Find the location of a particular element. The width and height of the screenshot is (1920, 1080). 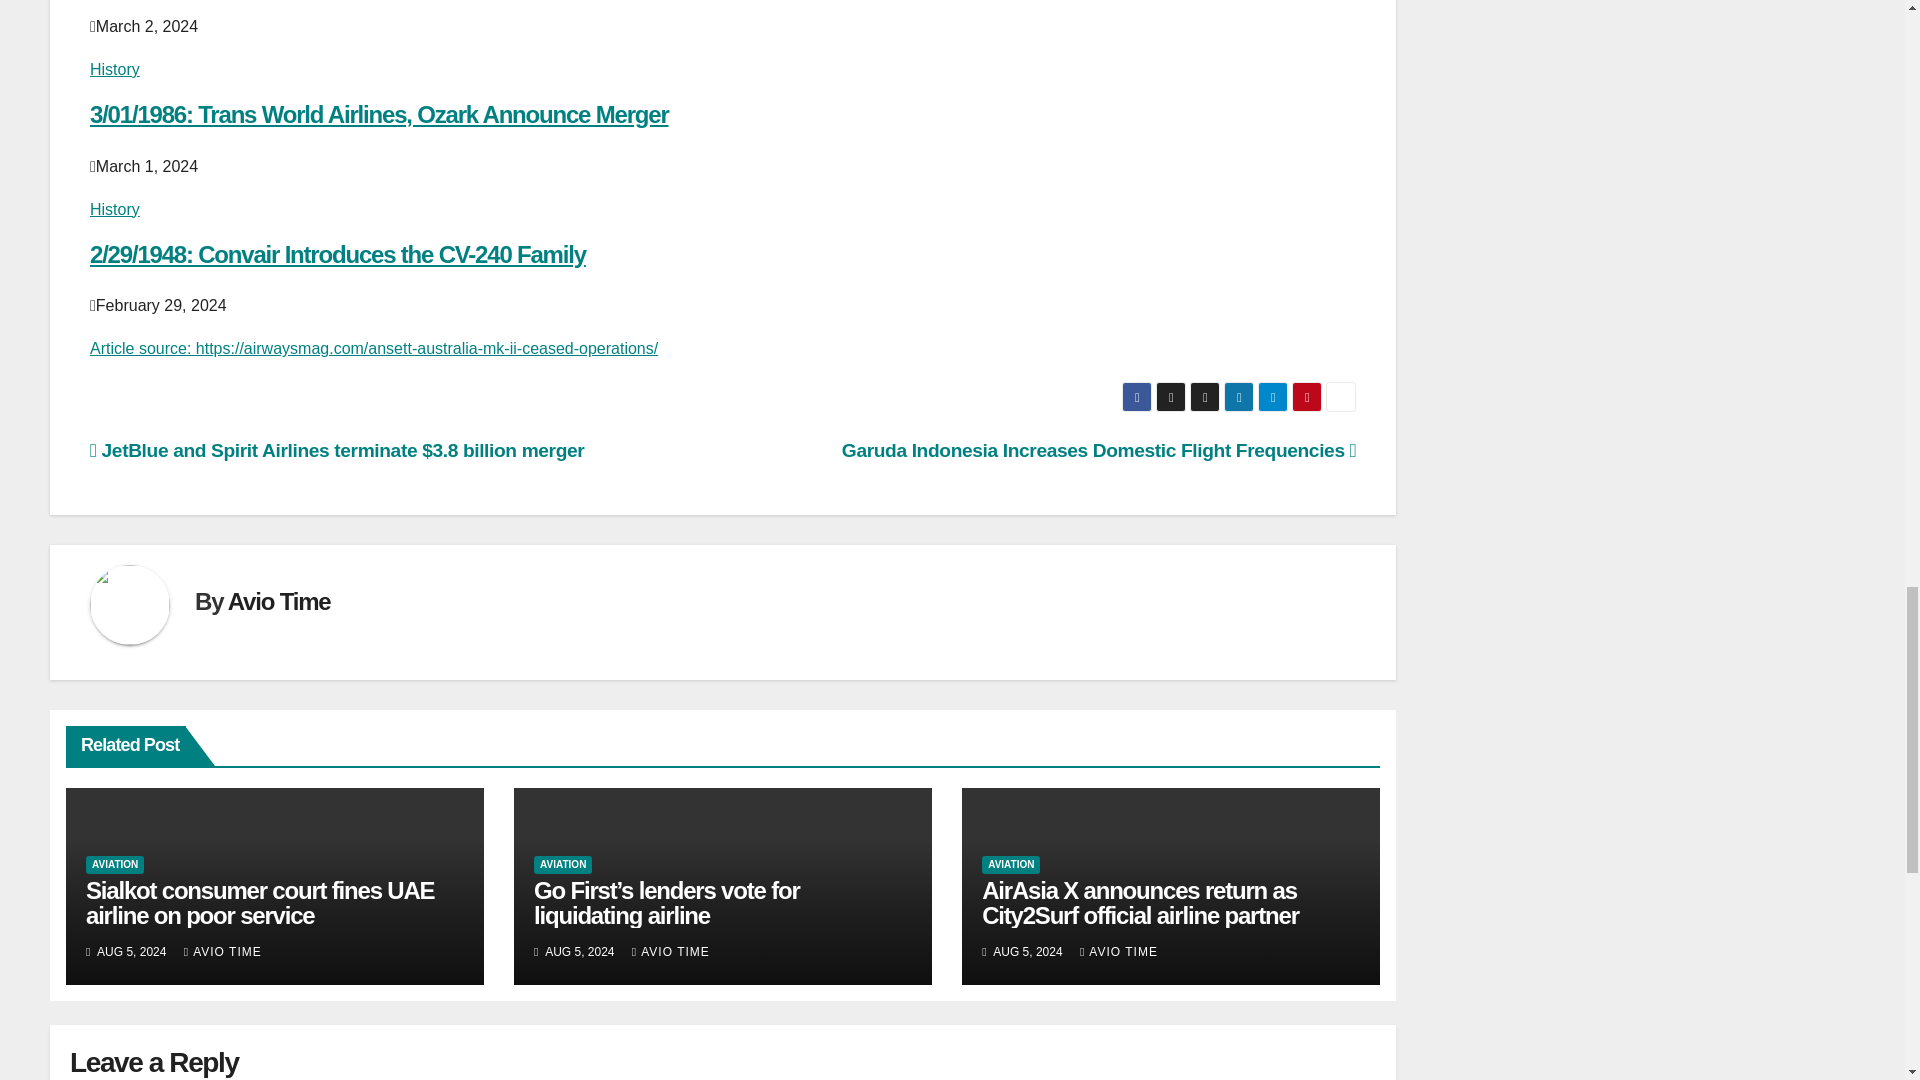

AVIATION is located at coordinates (115, 864).